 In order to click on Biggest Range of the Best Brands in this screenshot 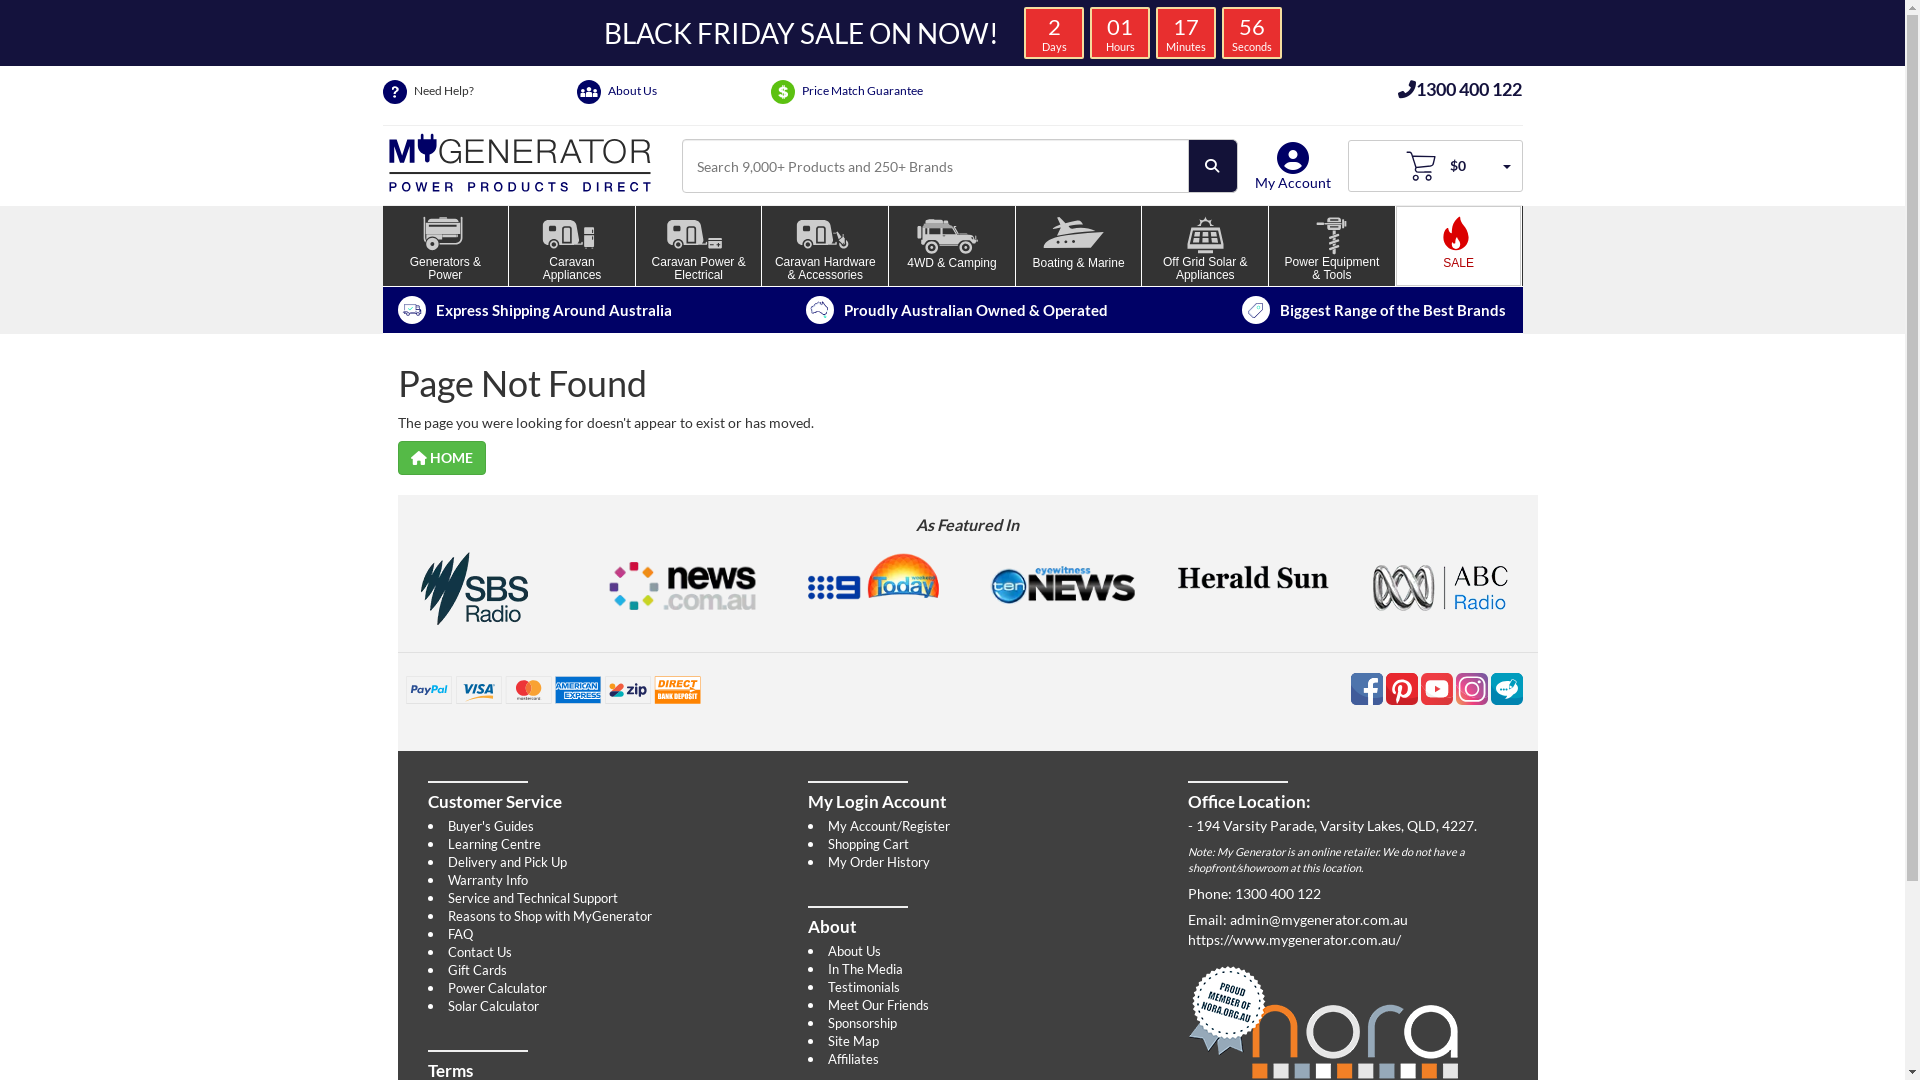, I will do `click(1374, 310)`.